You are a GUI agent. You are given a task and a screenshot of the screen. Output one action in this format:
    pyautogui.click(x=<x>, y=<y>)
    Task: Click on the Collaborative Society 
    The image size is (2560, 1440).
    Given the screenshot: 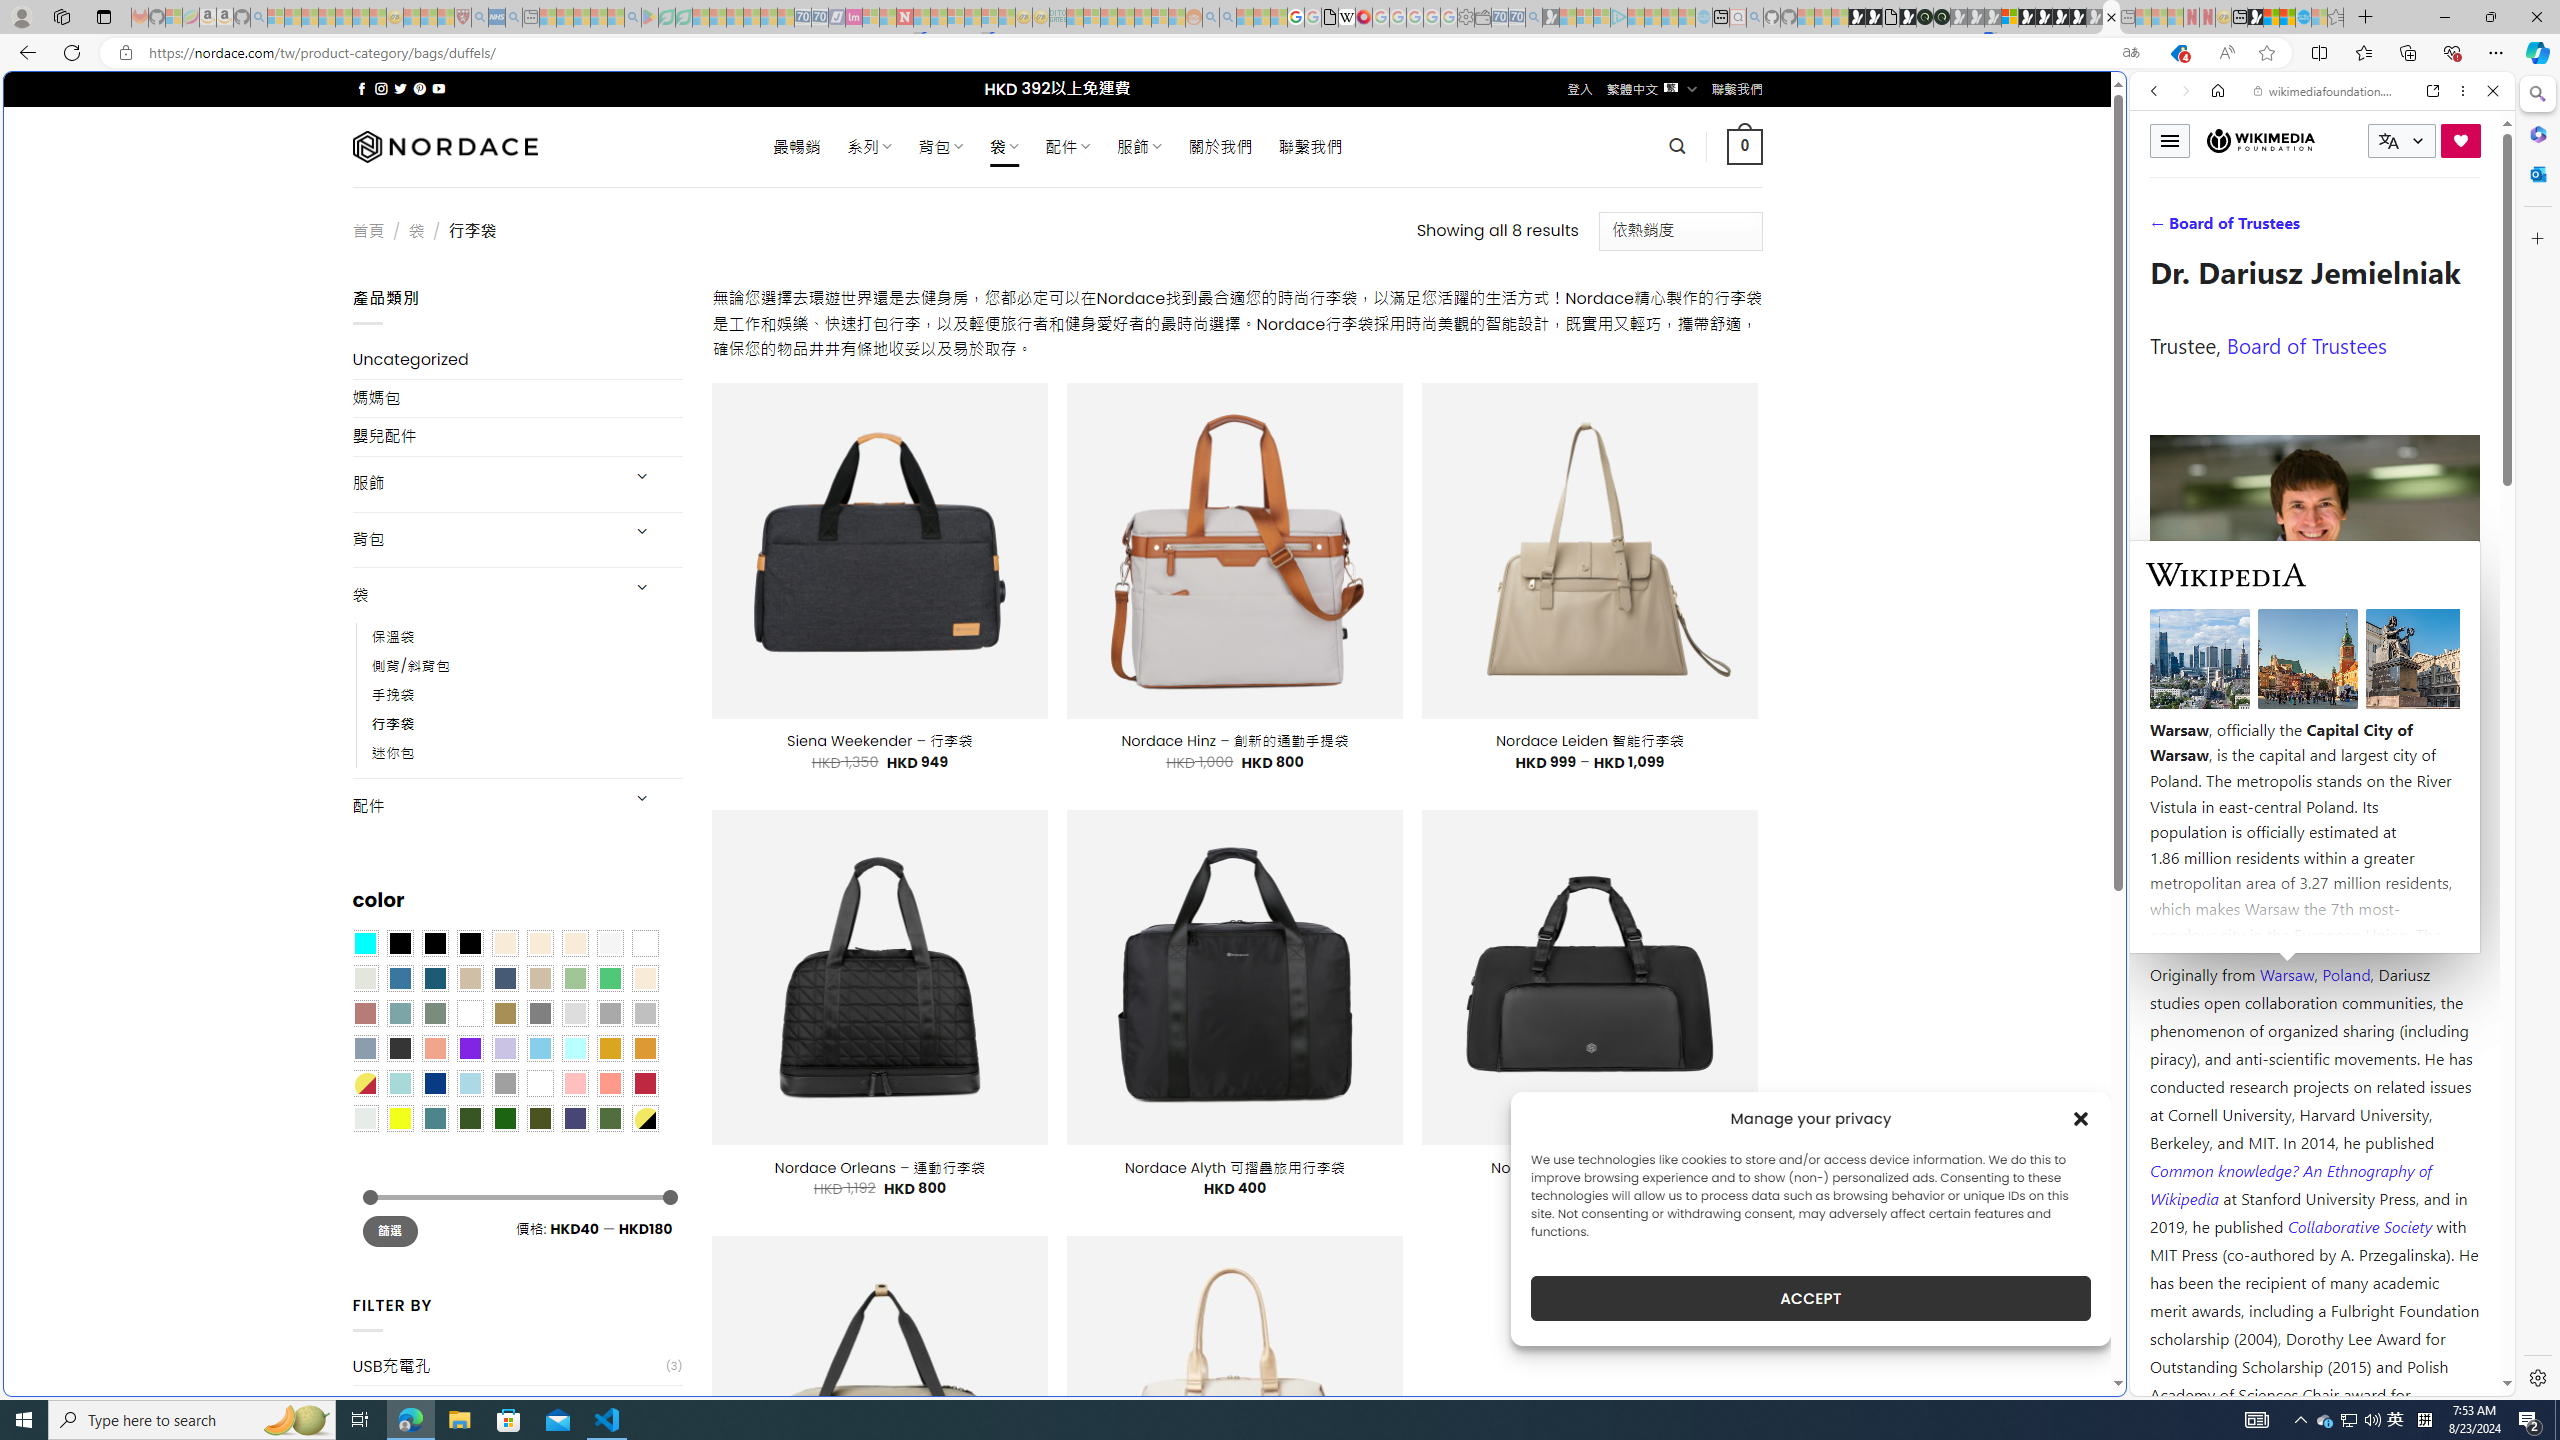 What is the action you would take?
    pyautogui.click(x=2362, y=1226)
    